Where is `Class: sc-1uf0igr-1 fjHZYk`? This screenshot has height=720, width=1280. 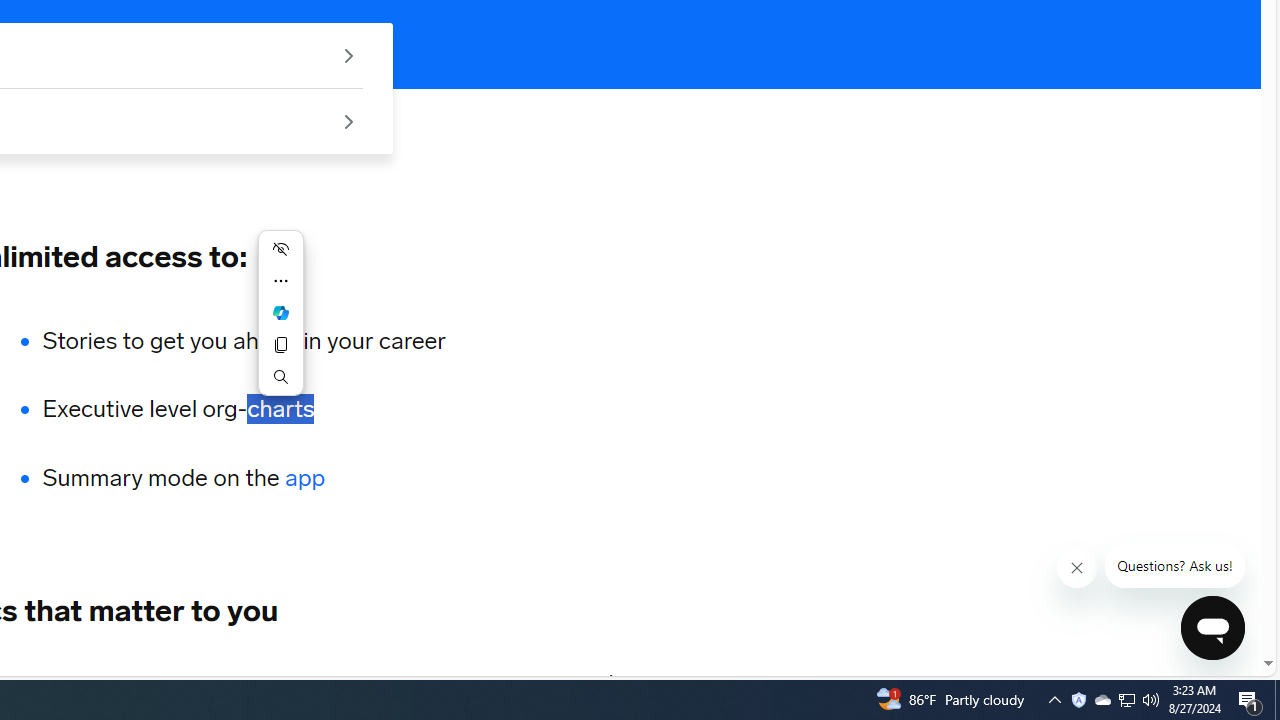
Class: sc-1uf0igr-1 fjHZYk is located at coordinates (1076, 568).